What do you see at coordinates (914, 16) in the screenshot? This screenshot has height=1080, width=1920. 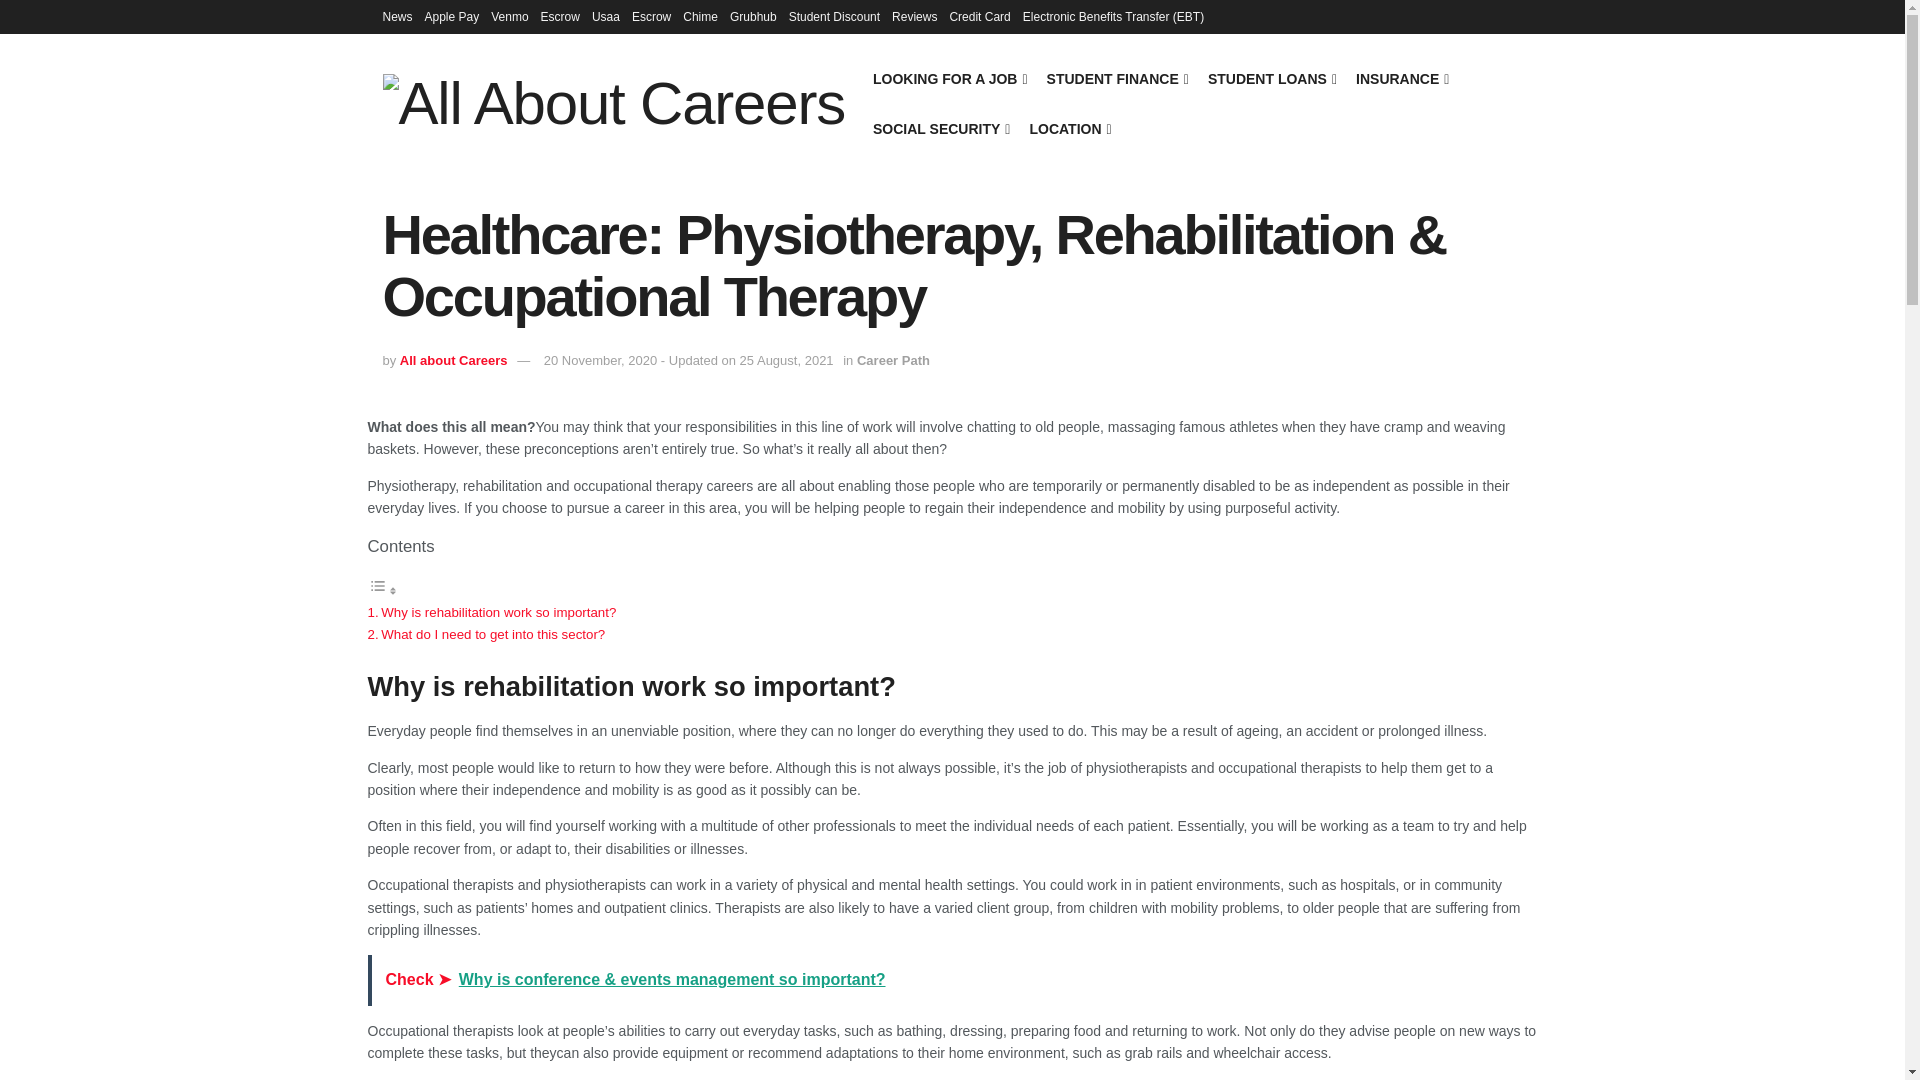 I see `Reviews` at bounding box center [914, 16].